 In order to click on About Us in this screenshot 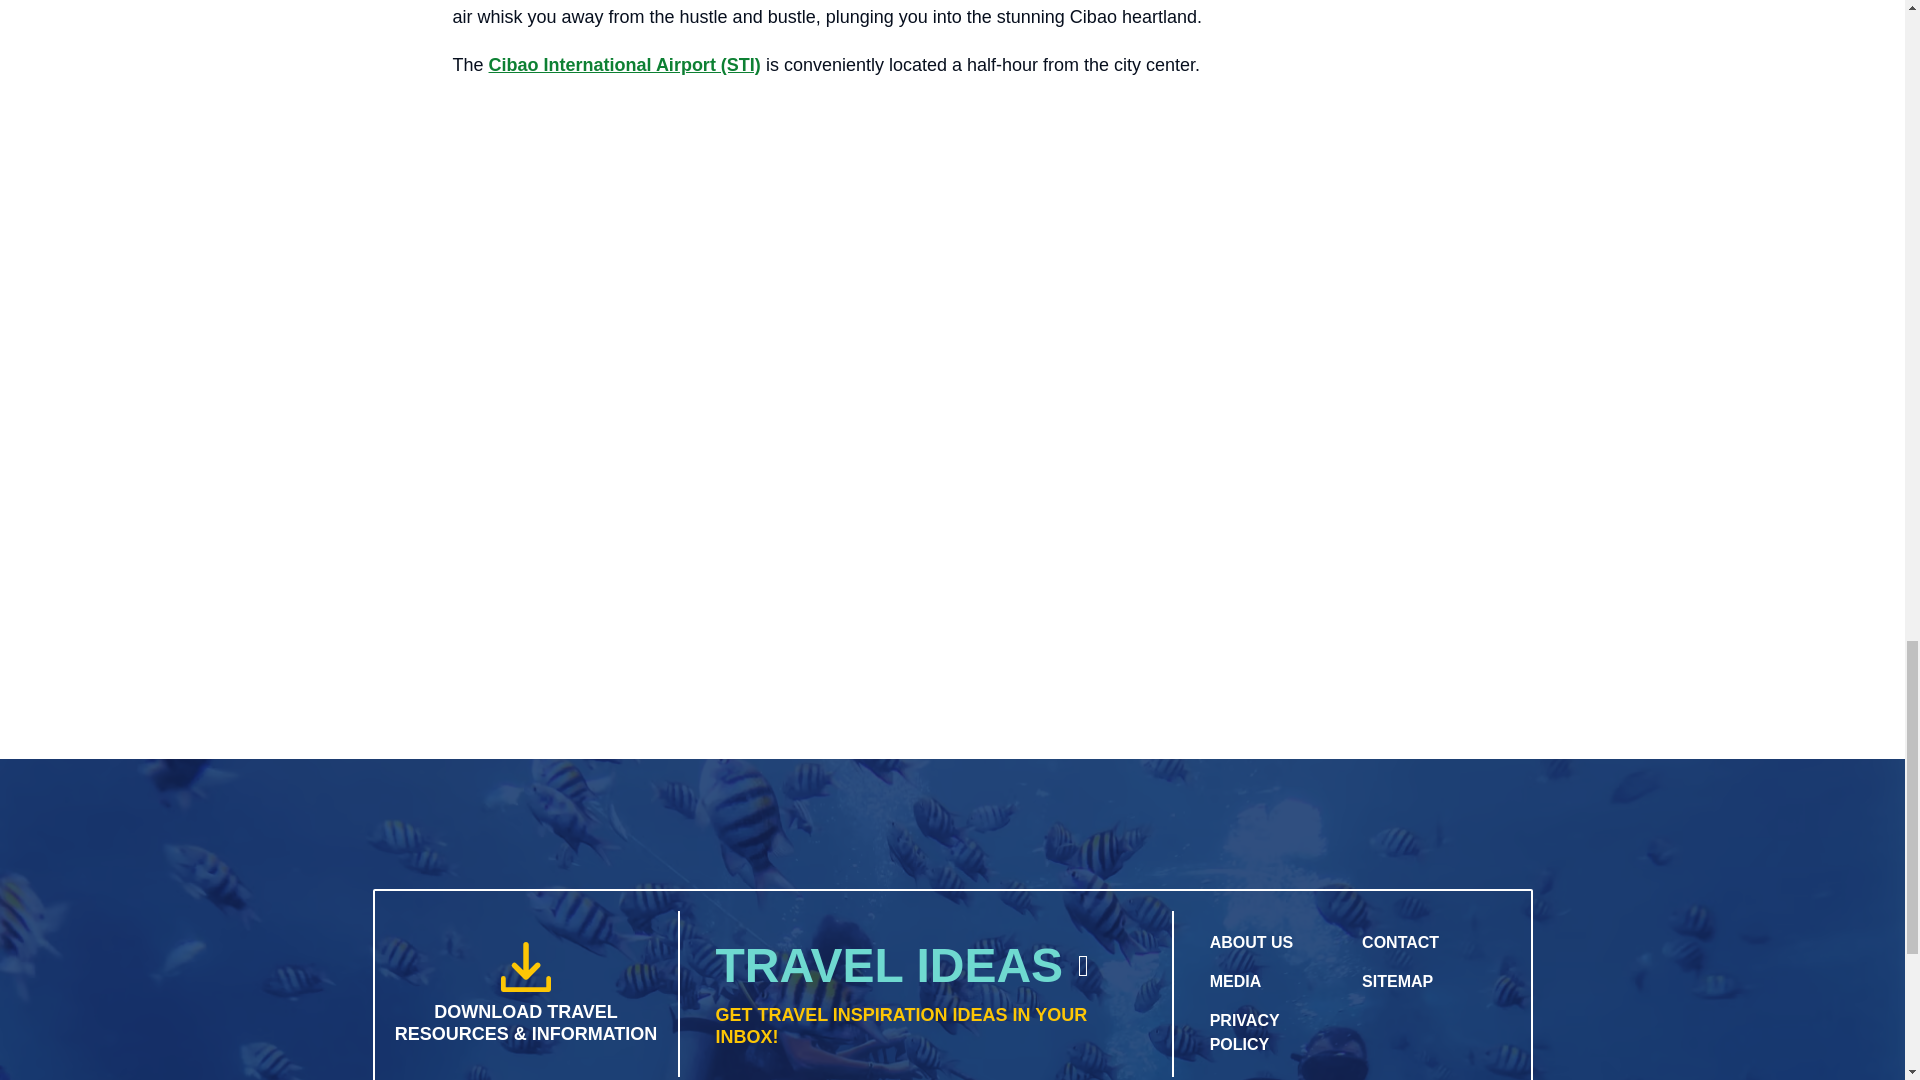, I will do `click(1252, 942)`.